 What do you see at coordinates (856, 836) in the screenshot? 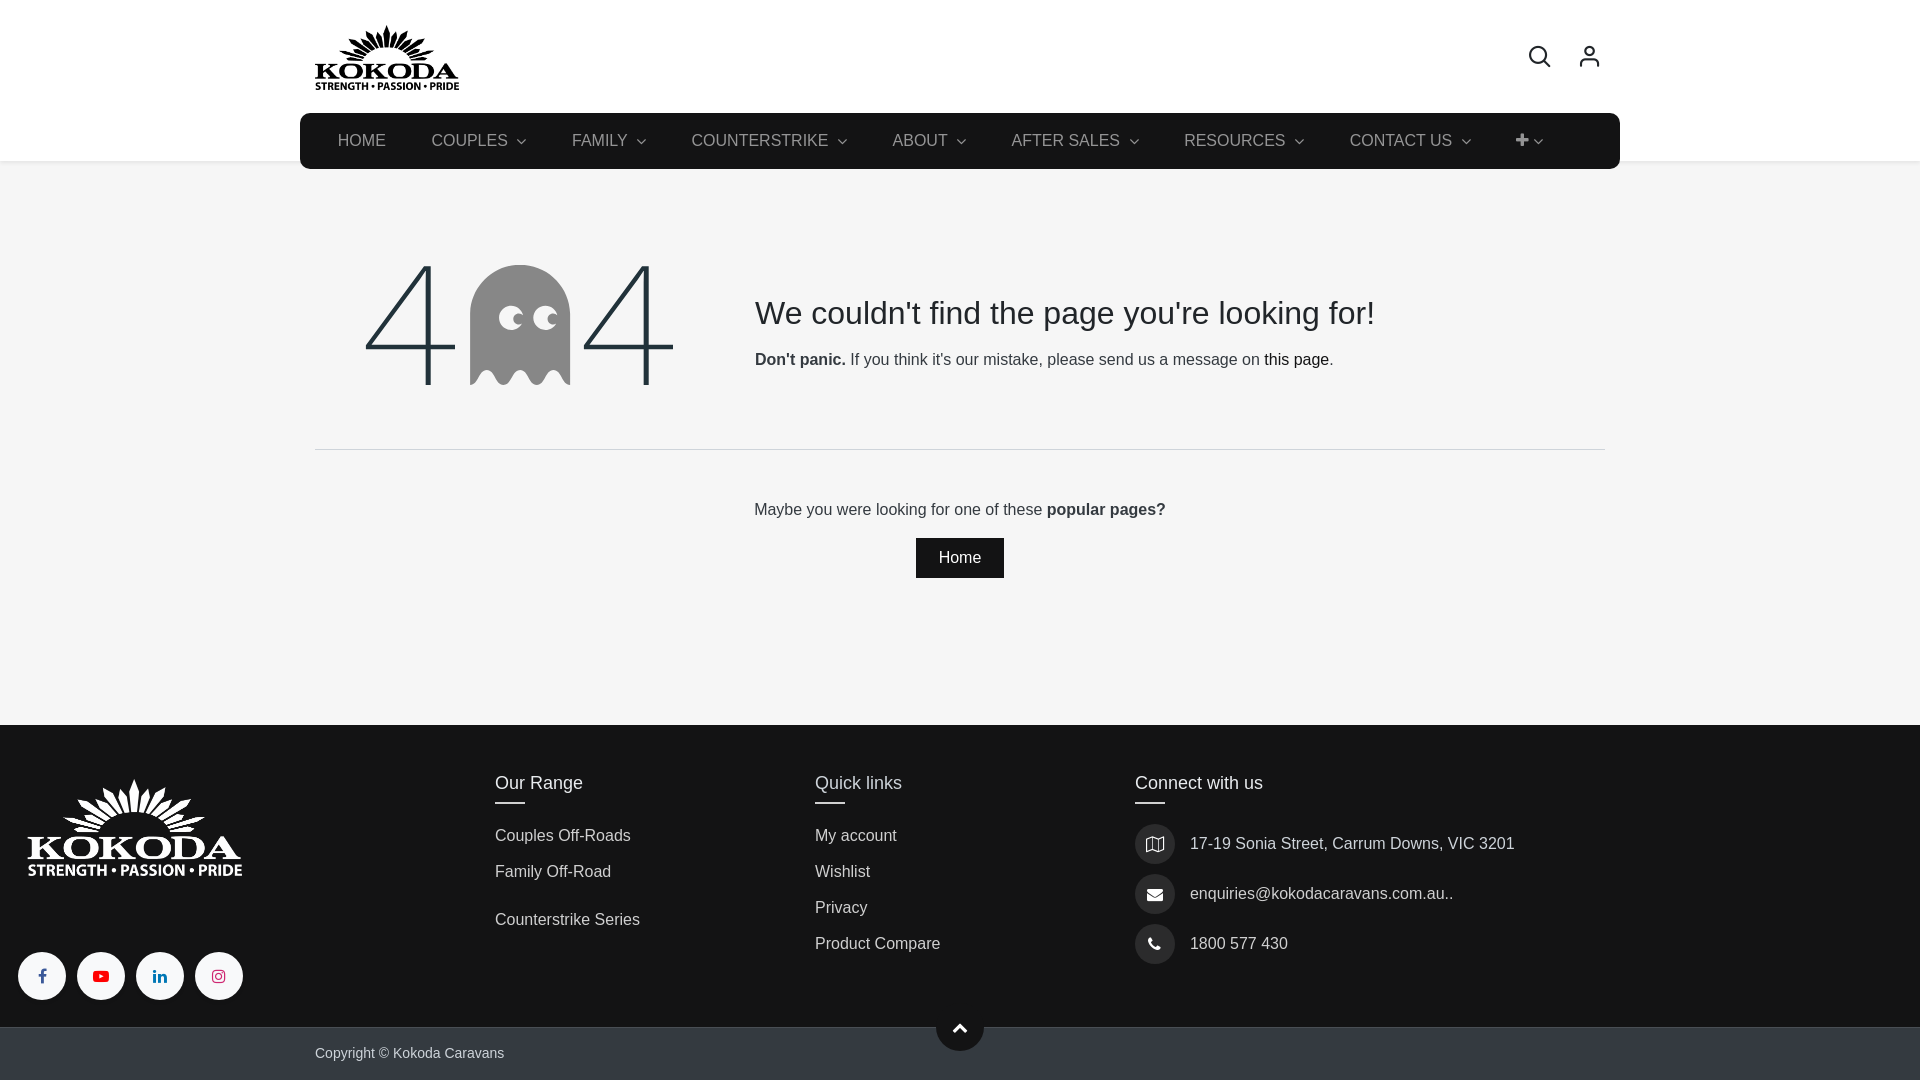
I see `My account` at bounding box center [856, 836].